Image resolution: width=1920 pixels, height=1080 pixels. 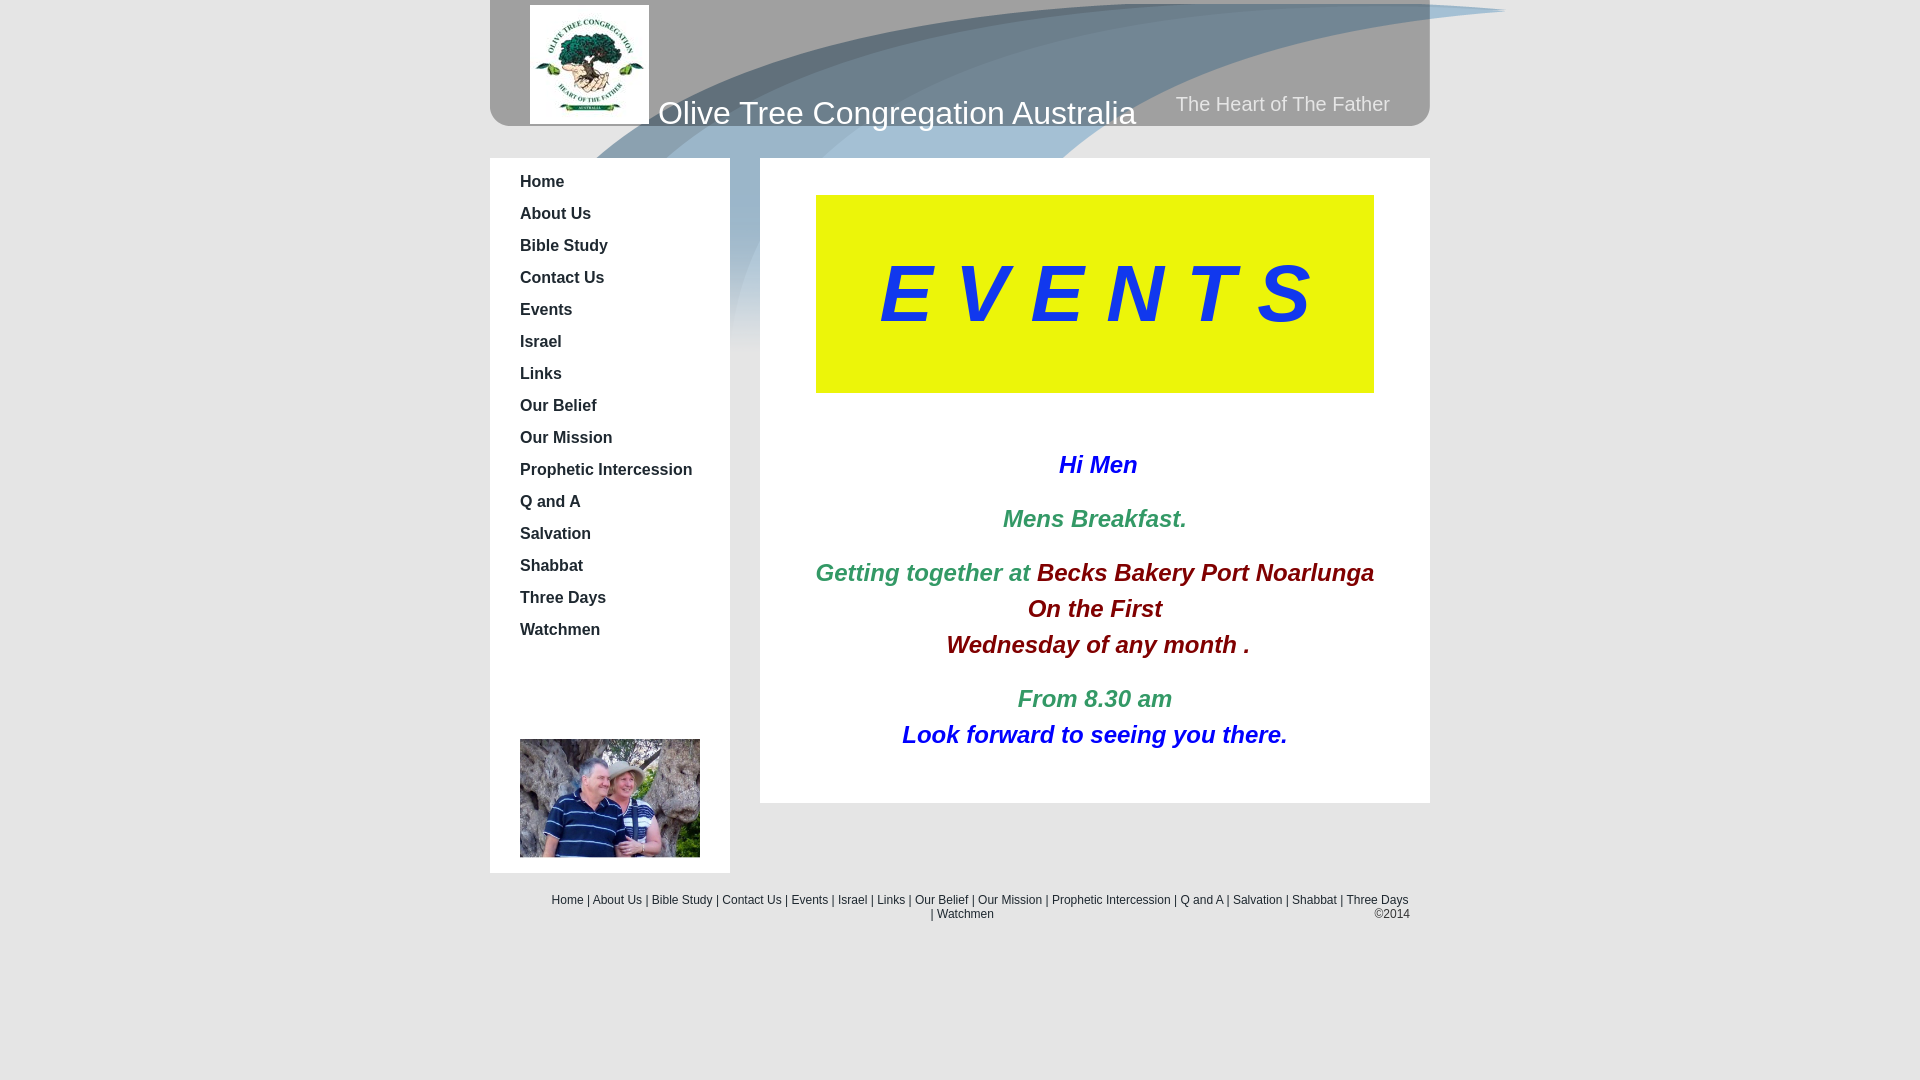 What do you see at coordinates (810, 900) in the screenshot?
I see `Events` at bounding box center [810, 900].